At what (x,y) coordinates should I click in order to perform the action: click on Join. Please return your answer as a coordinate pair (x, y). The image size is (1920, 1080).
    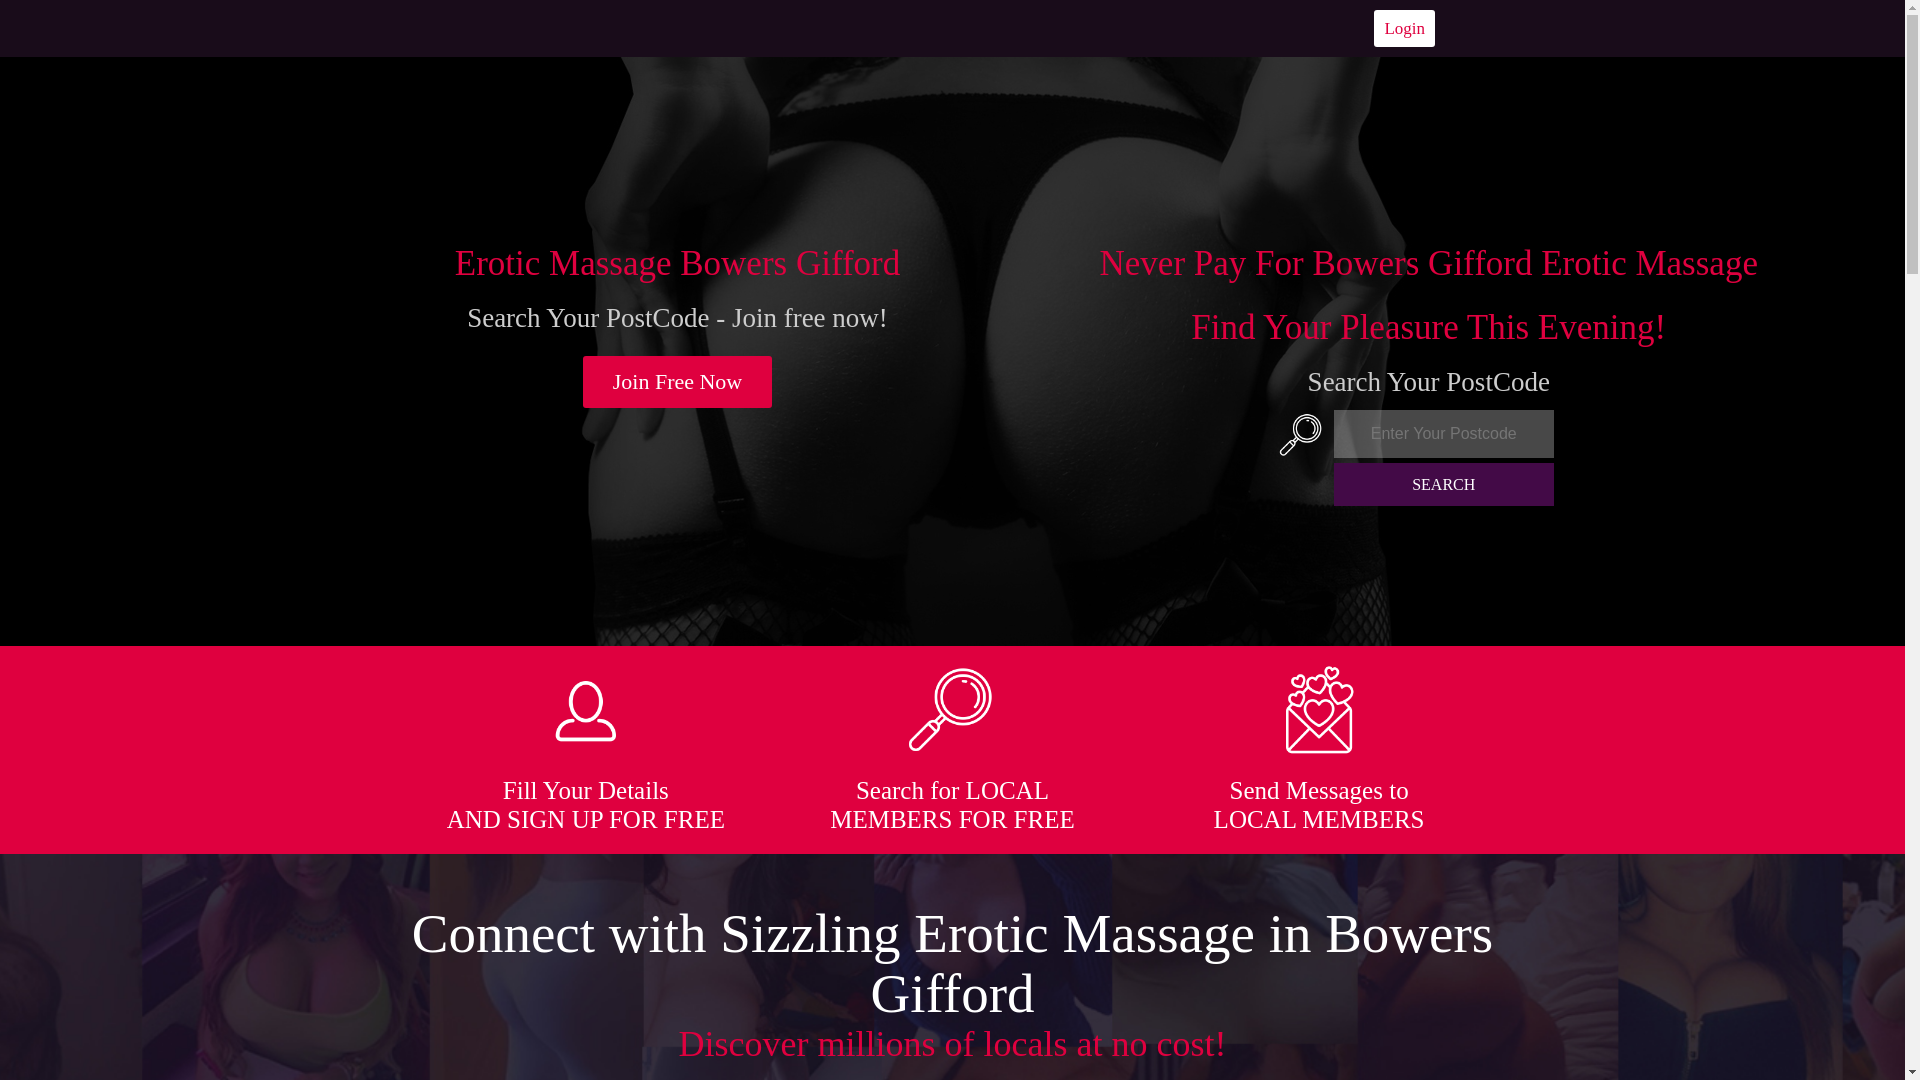
    Looking at the image, I should click on (678, 382).